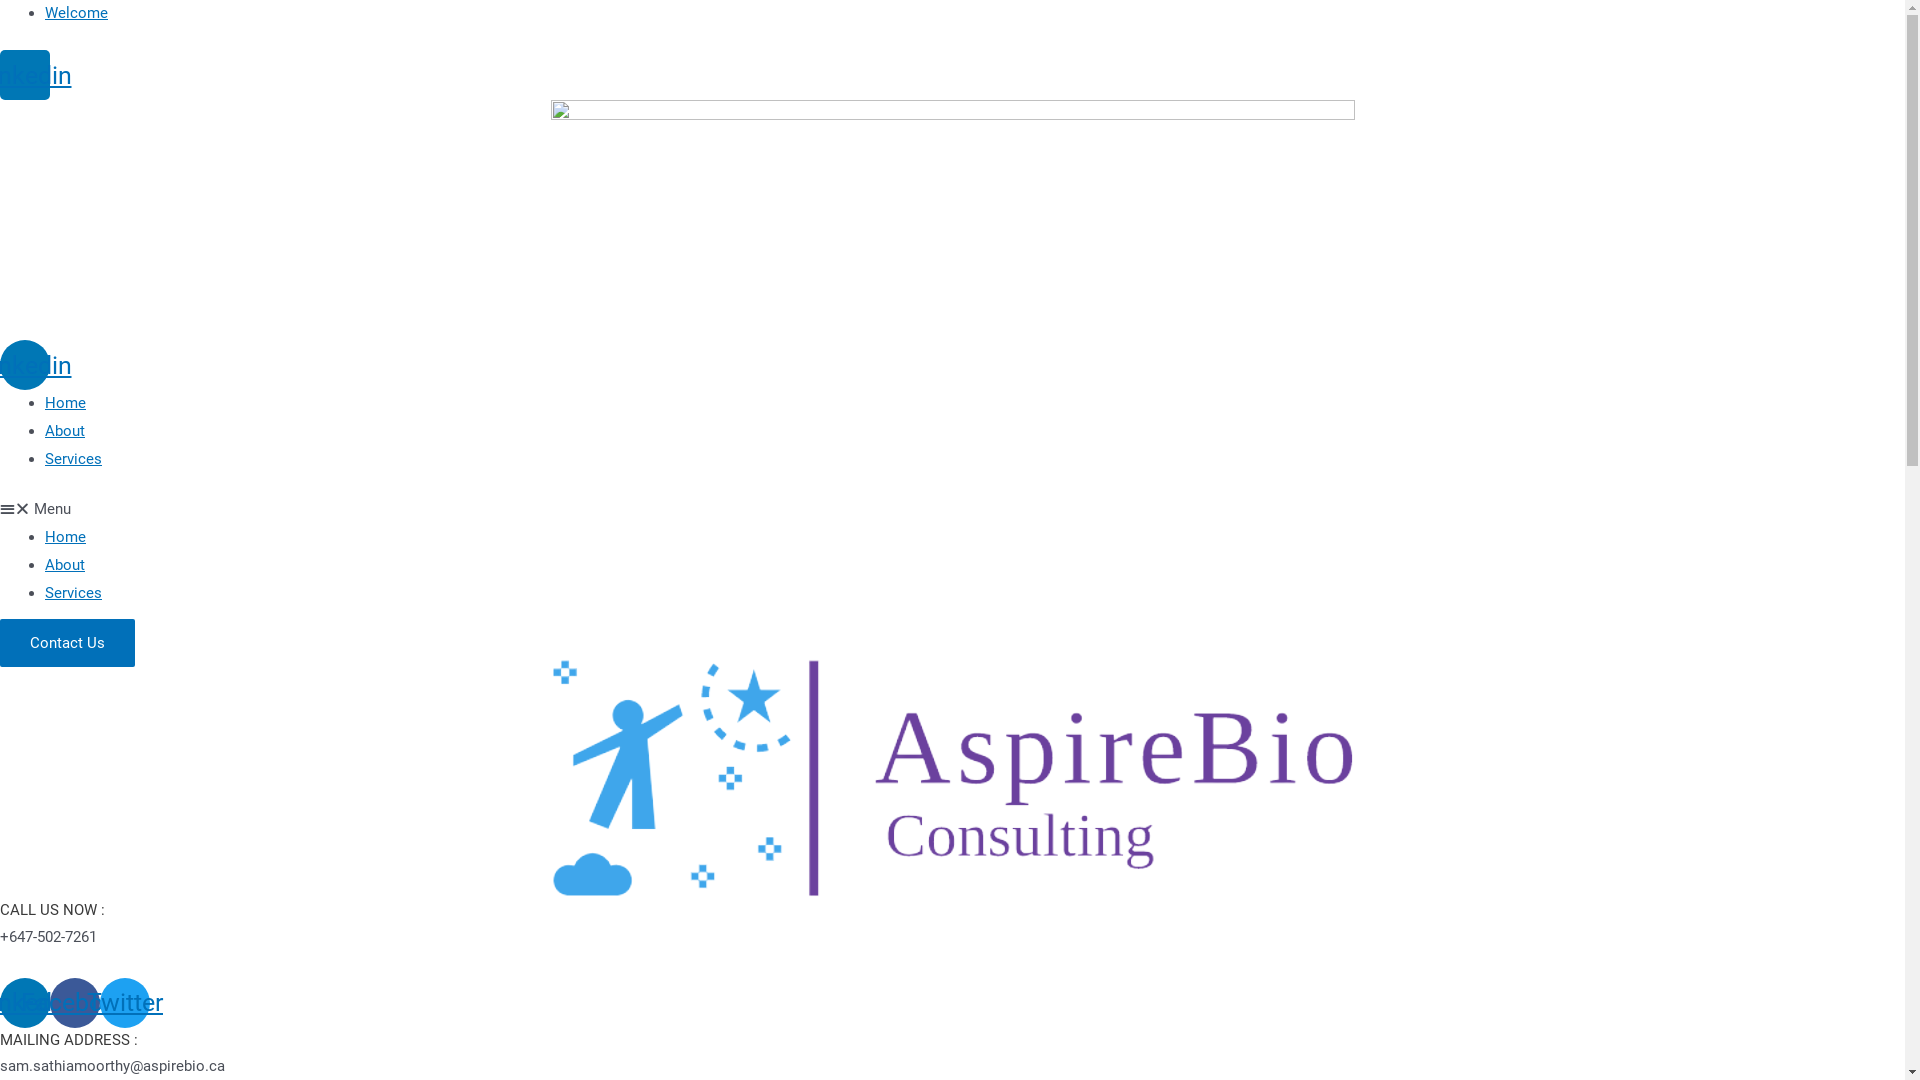 The height and width of the screenshot is (1080, 1920). What do you see at coordinates (75, 1003) in the screenshot?
I see `Facebook` at bounding box center [75, 1003].